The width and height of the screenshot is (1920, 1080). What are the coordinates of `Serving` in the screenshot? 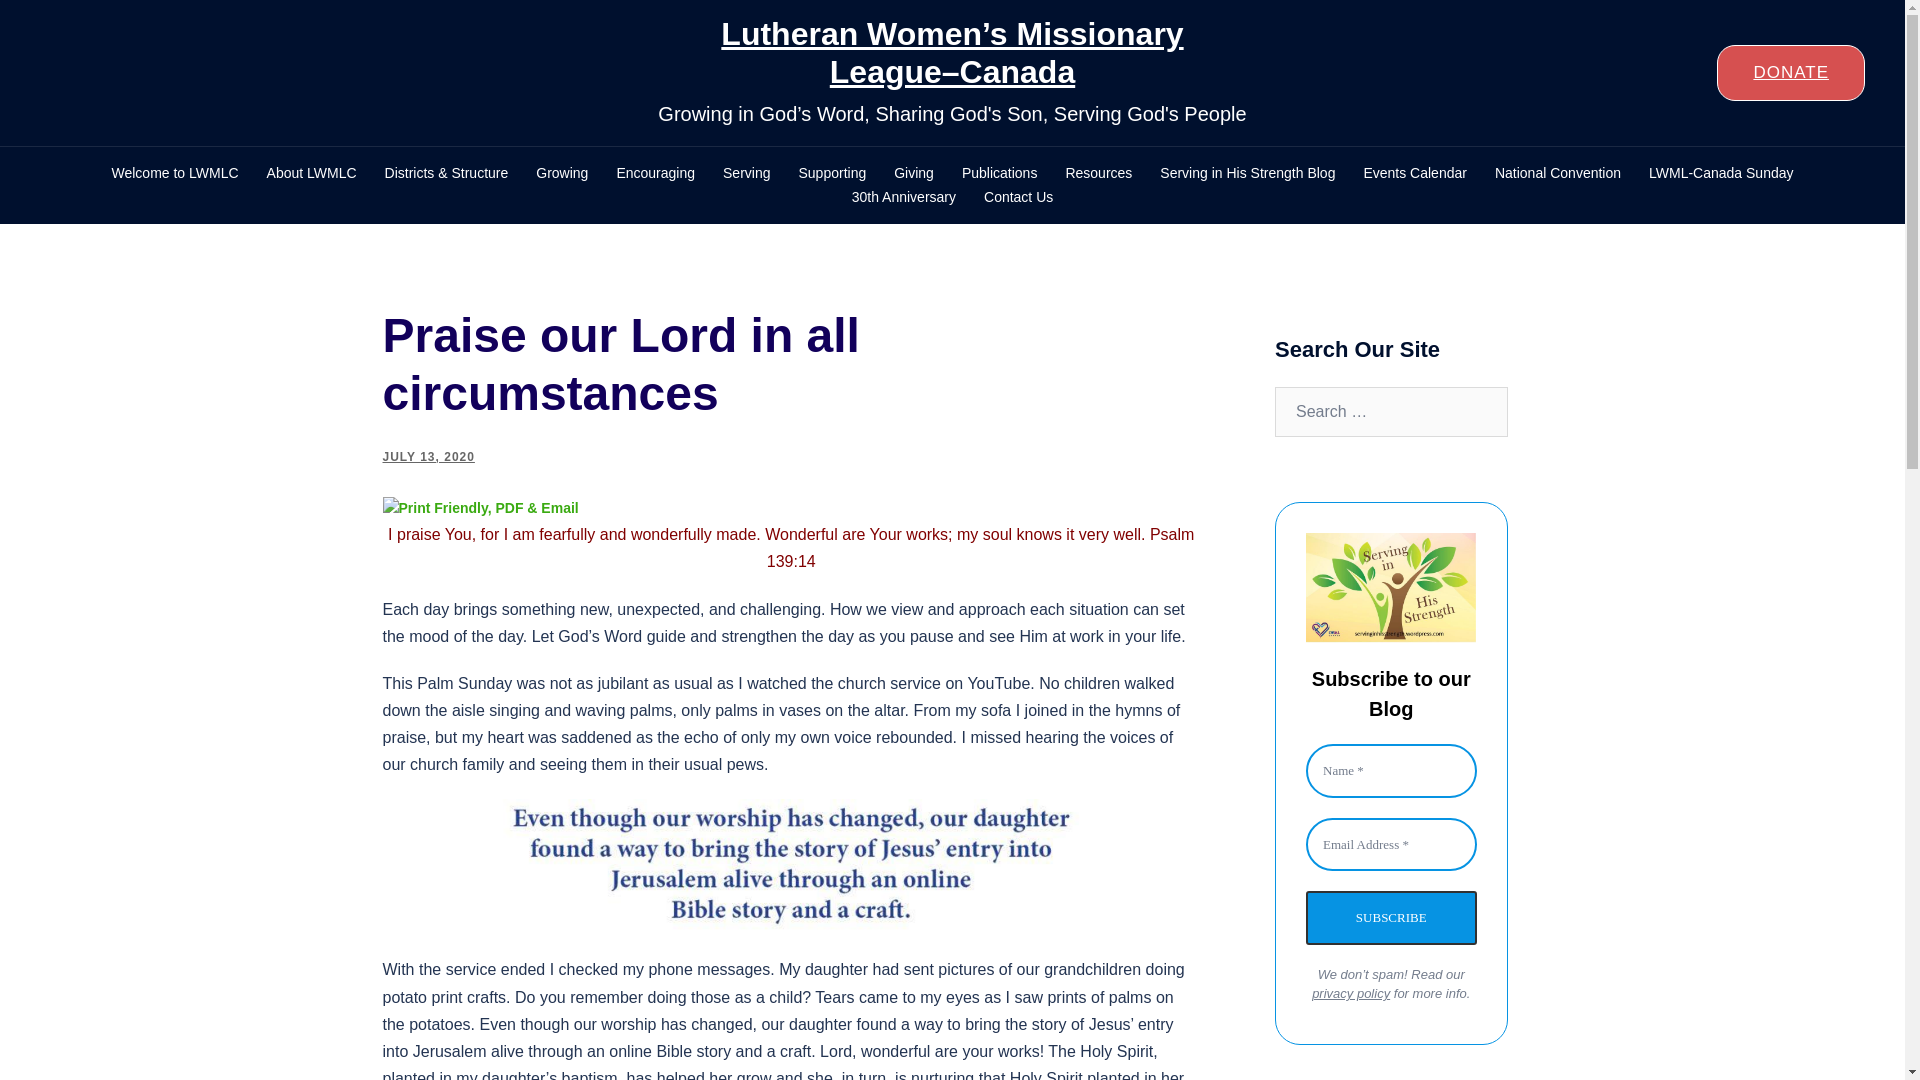 It's located at (746, 174).